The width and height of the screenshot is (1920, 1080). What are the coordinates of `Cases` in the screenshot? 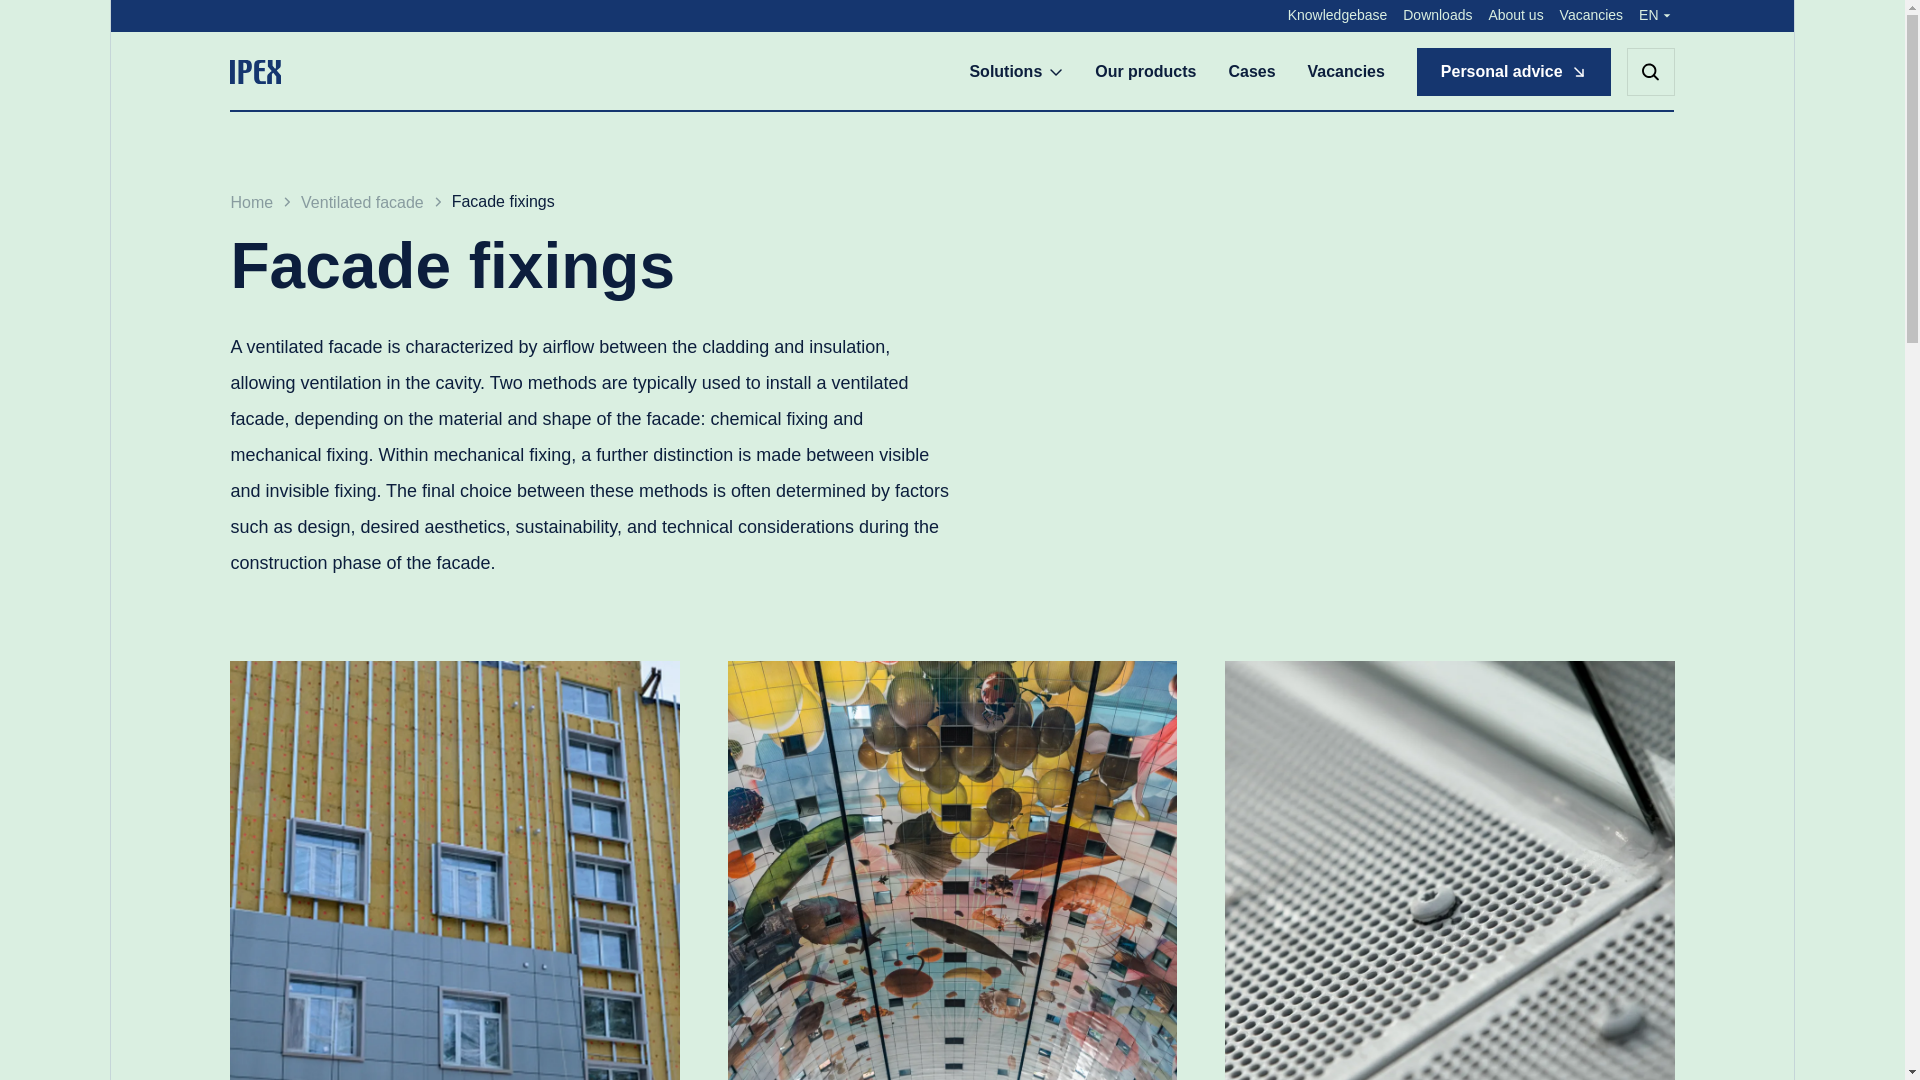 It's located at (1251, 72).